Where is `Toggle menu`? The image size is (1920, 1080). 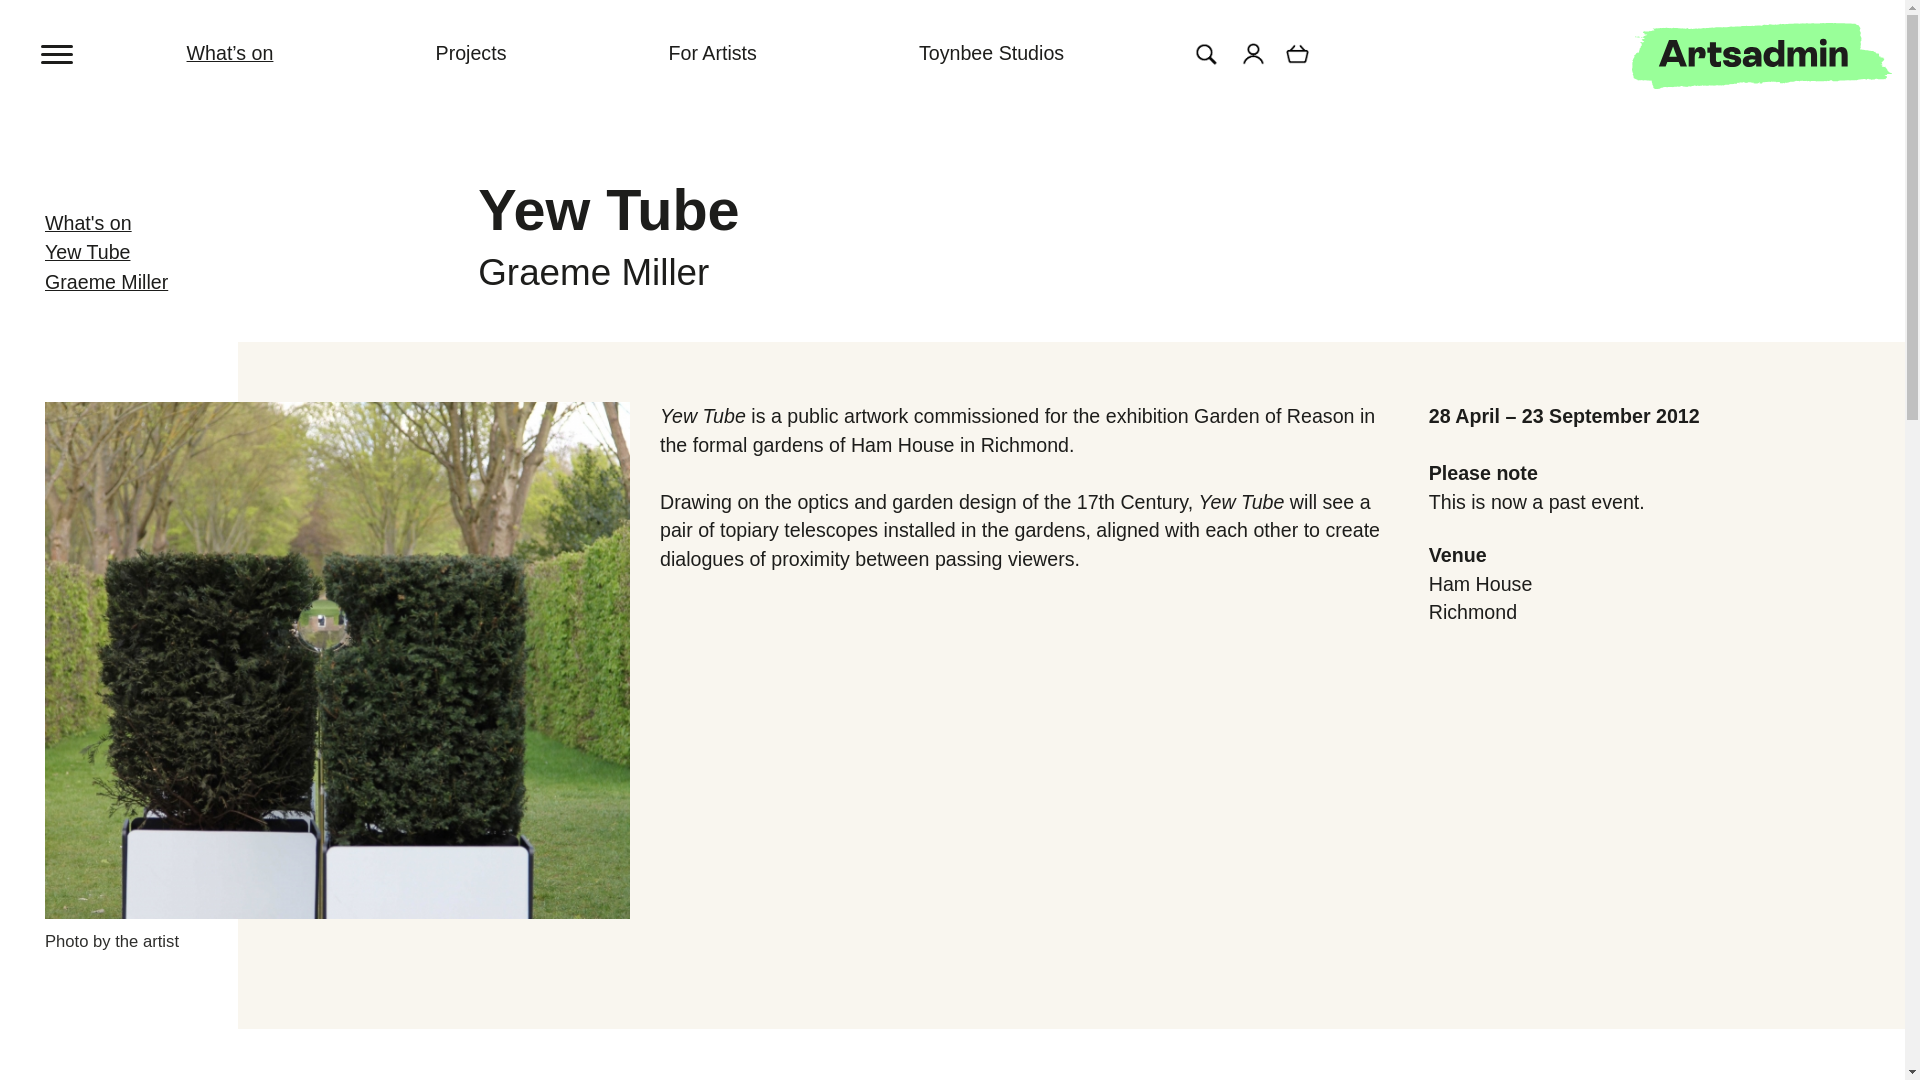 Toggle menu is located at coordinates (58, 52).